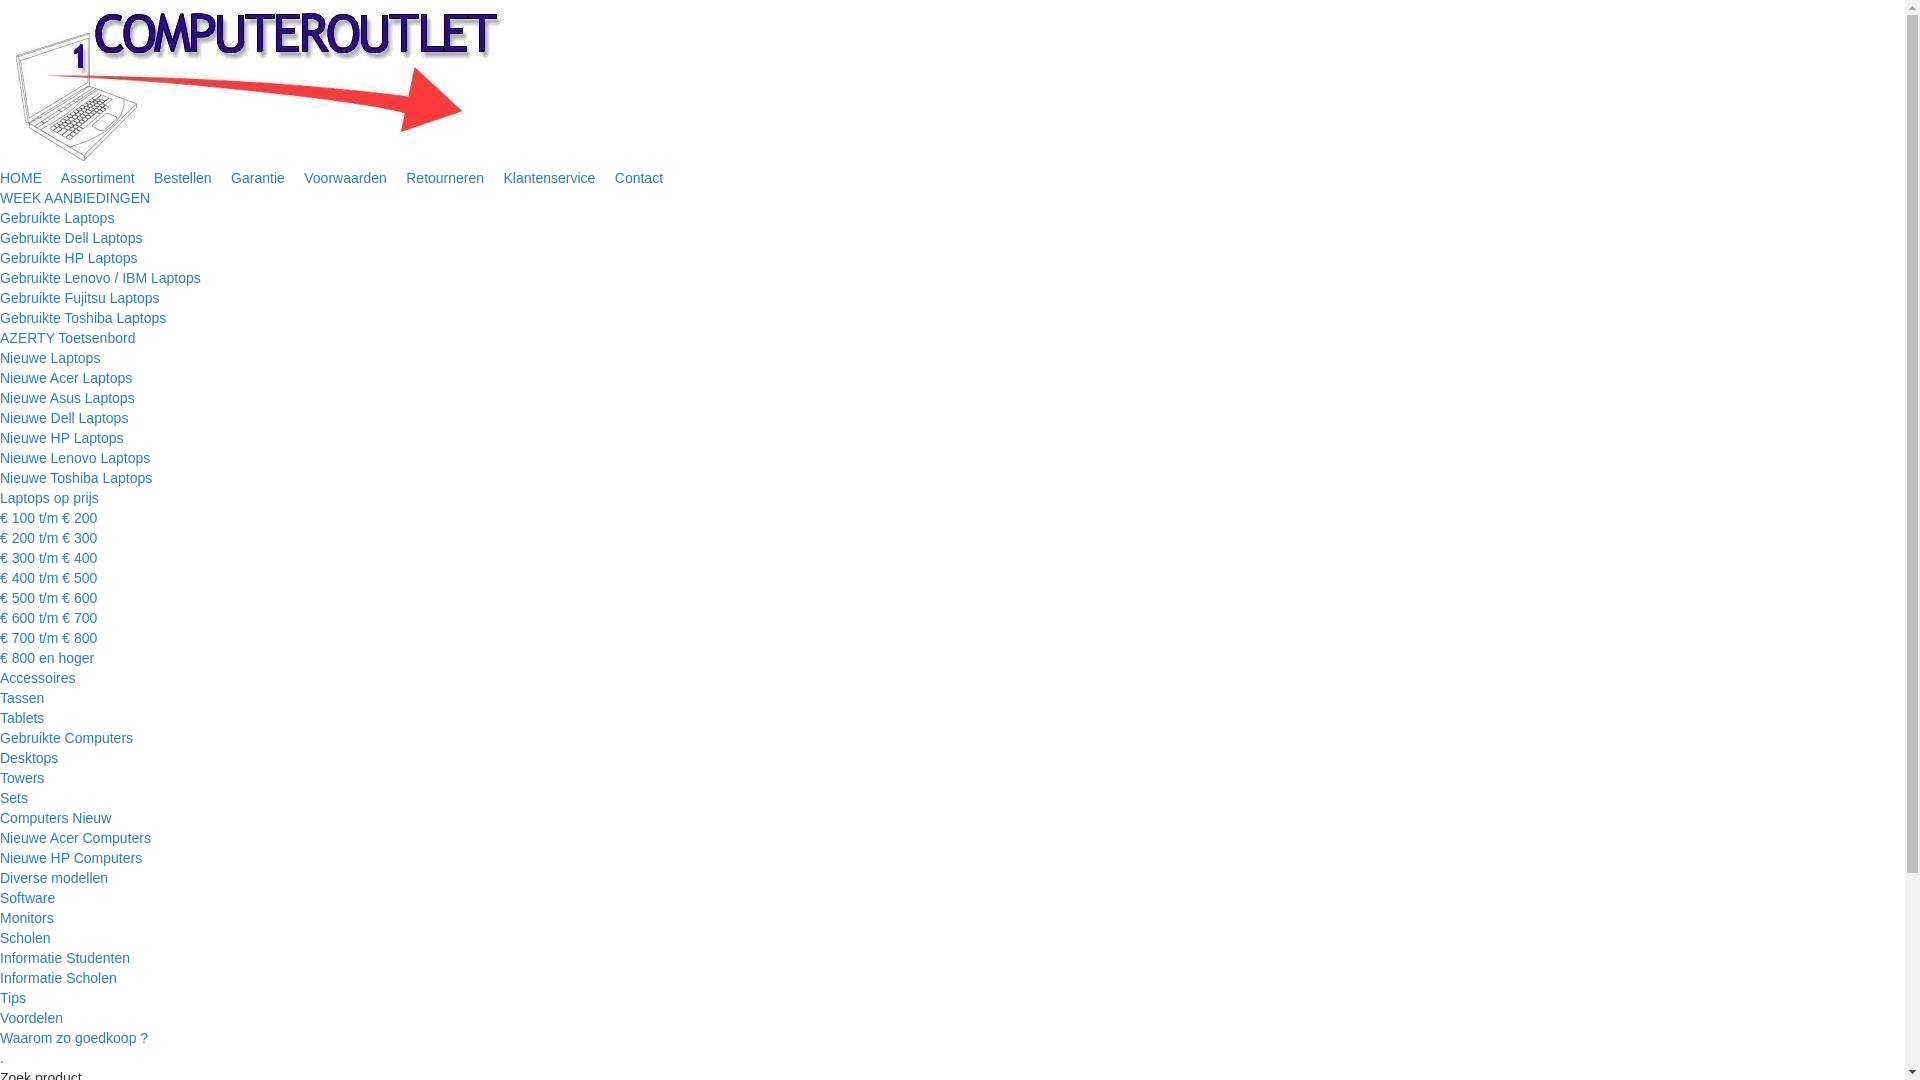 Image resolution: width=1920 pixels, height=1080 pixels. Describe the element at coordinates (50, 498) in the screenshot. I see `Laptops op prijs` at that location.